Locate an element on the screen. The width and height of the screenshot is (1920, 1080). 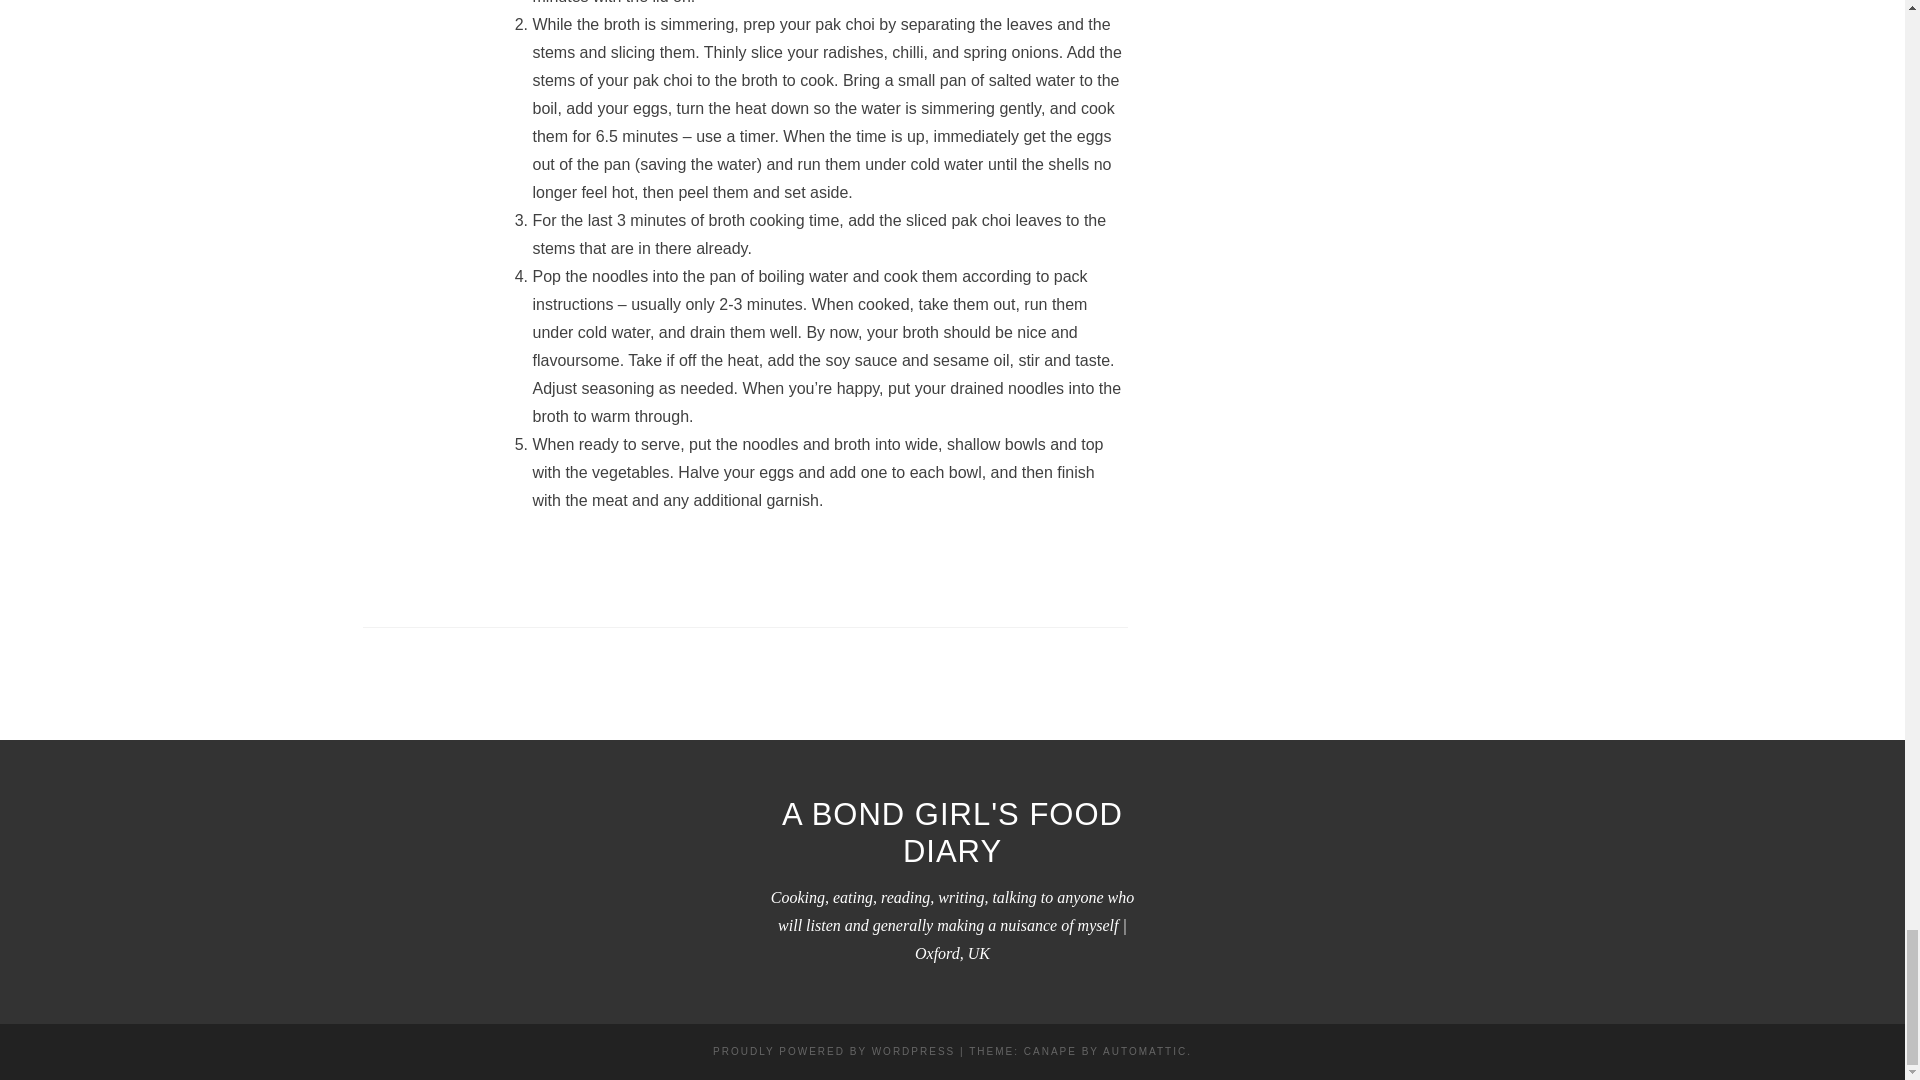
A BOND GIRL'S FOOD DIARY is located at coordinates (952, 834).